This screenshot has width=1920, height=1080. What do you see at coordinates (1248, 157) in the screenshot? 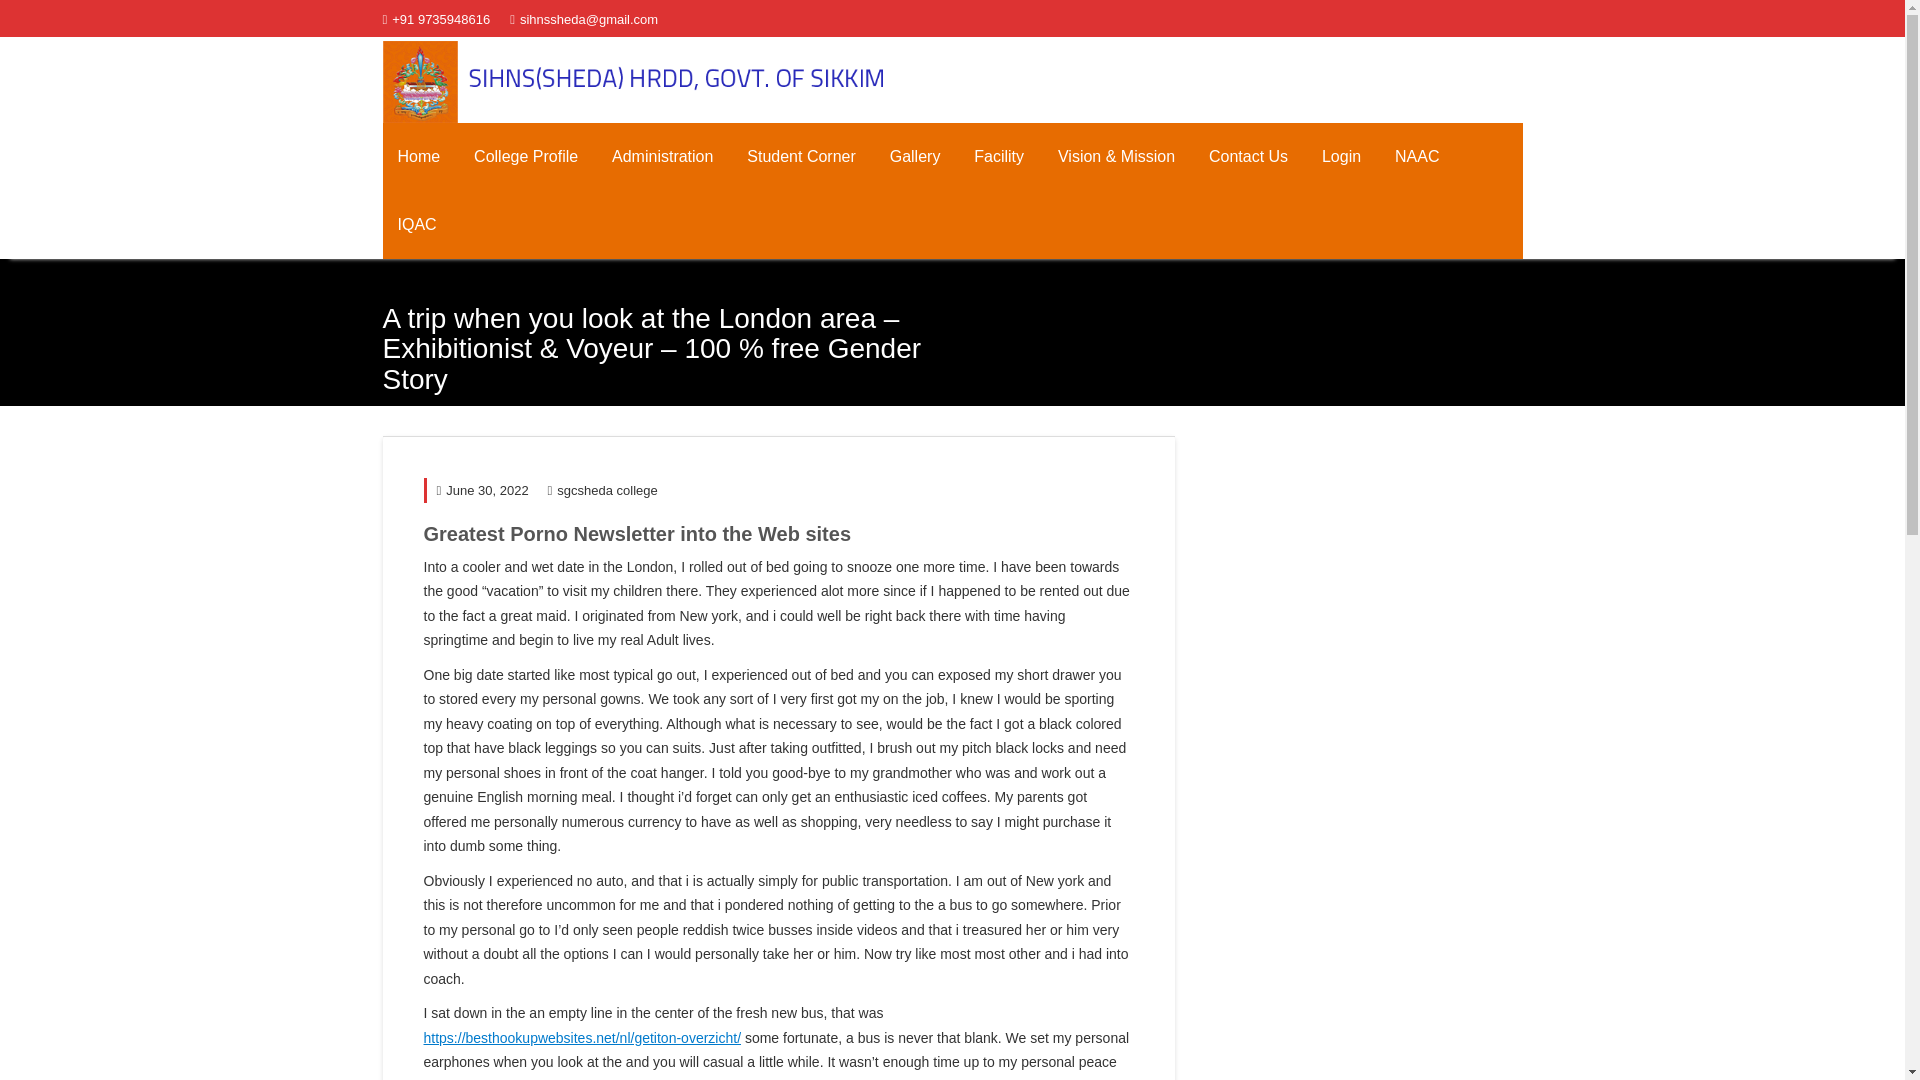
I see `Contact Us` at bounding box center [1248, 157].